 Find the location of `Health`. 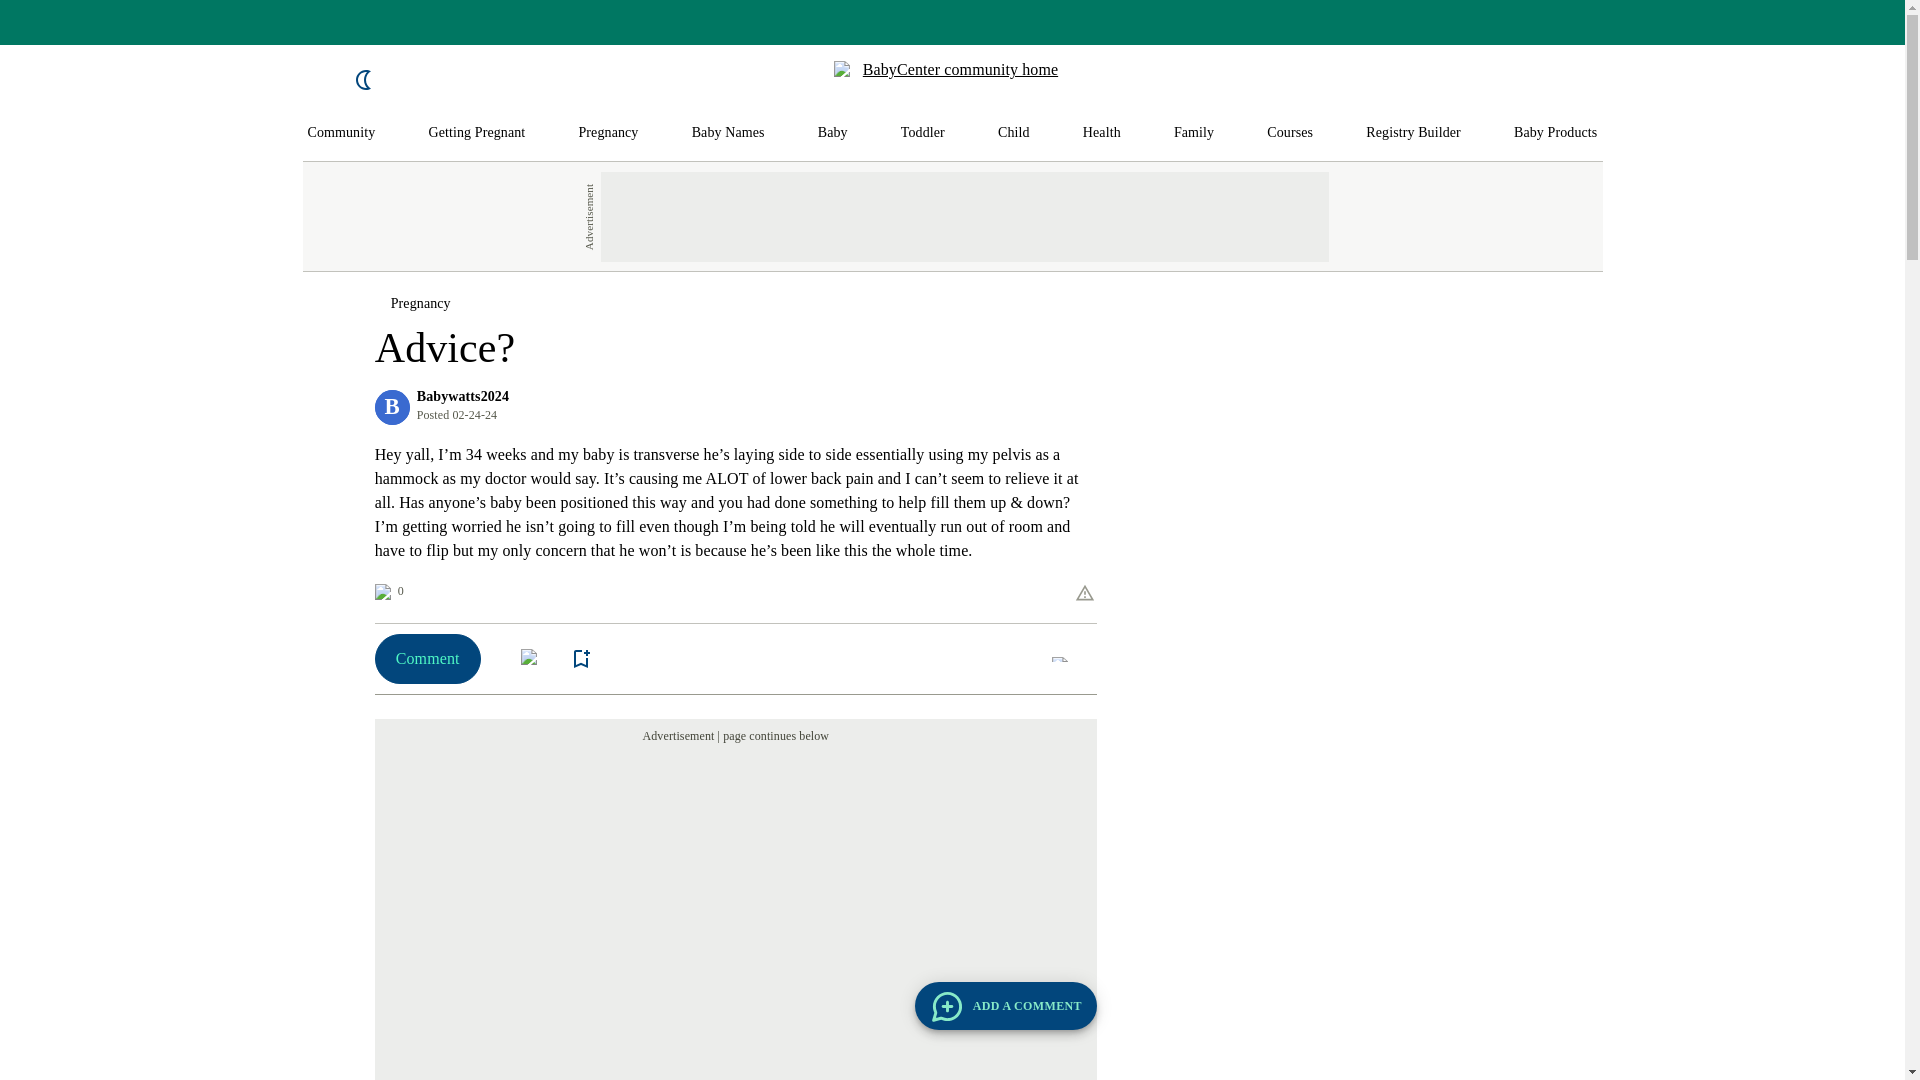

Health is located at coordinates (1102, 133).